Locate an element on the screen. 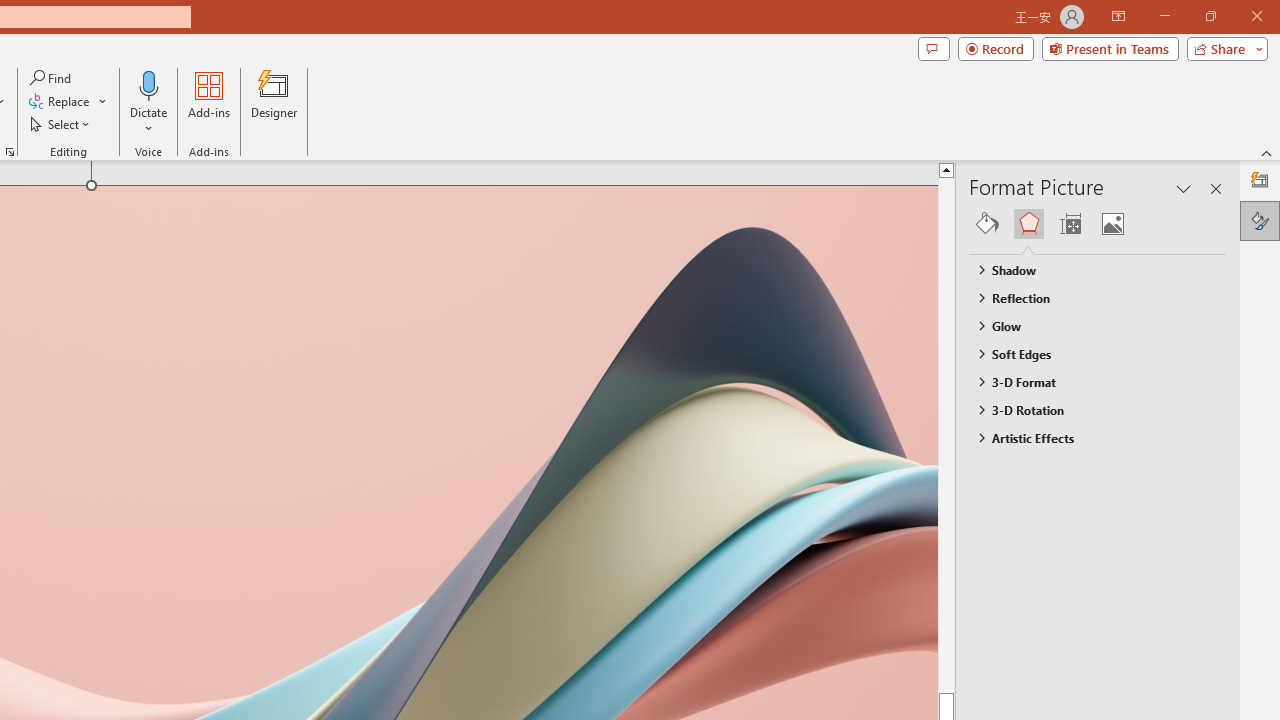 The height and width of the screenshot is (720, 1280). Format Picture is located at coordinates (1260, 220).